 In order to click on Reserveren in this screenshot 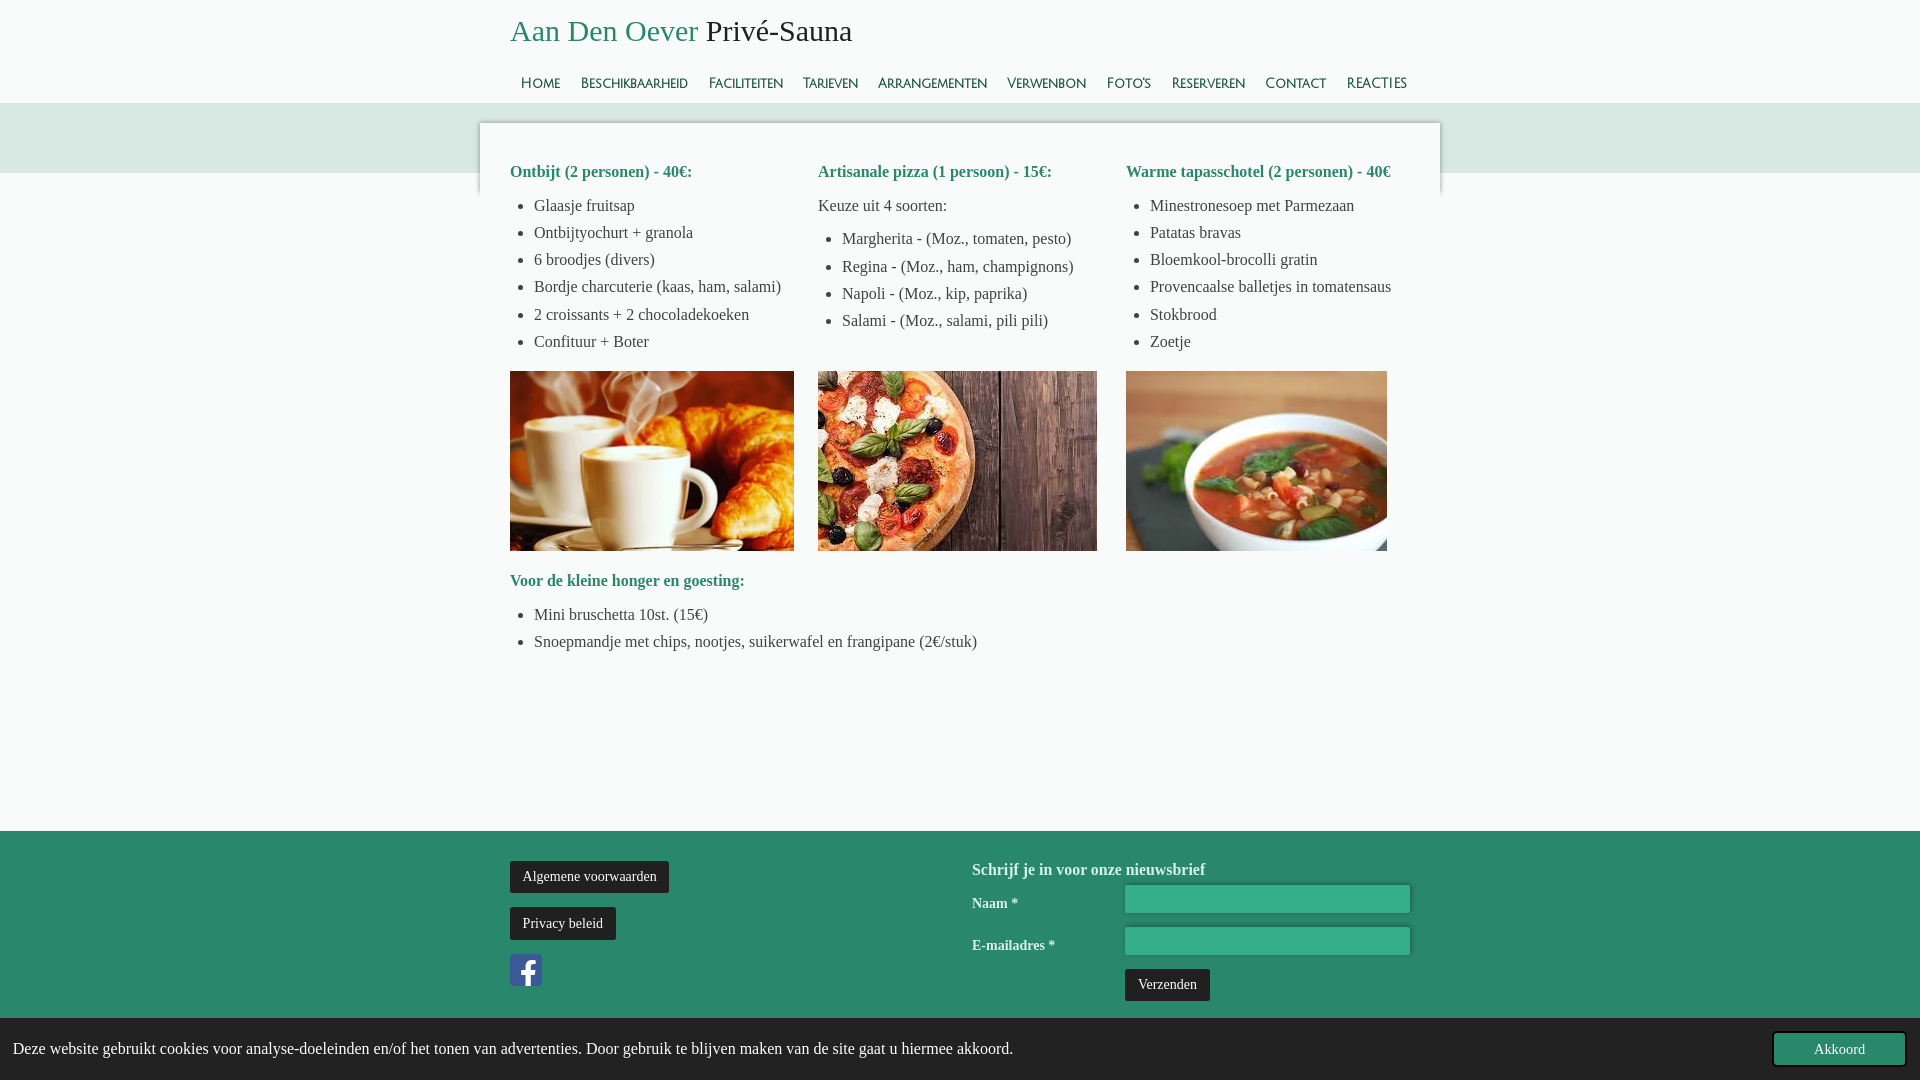, I will do `click(1208, 84)`.